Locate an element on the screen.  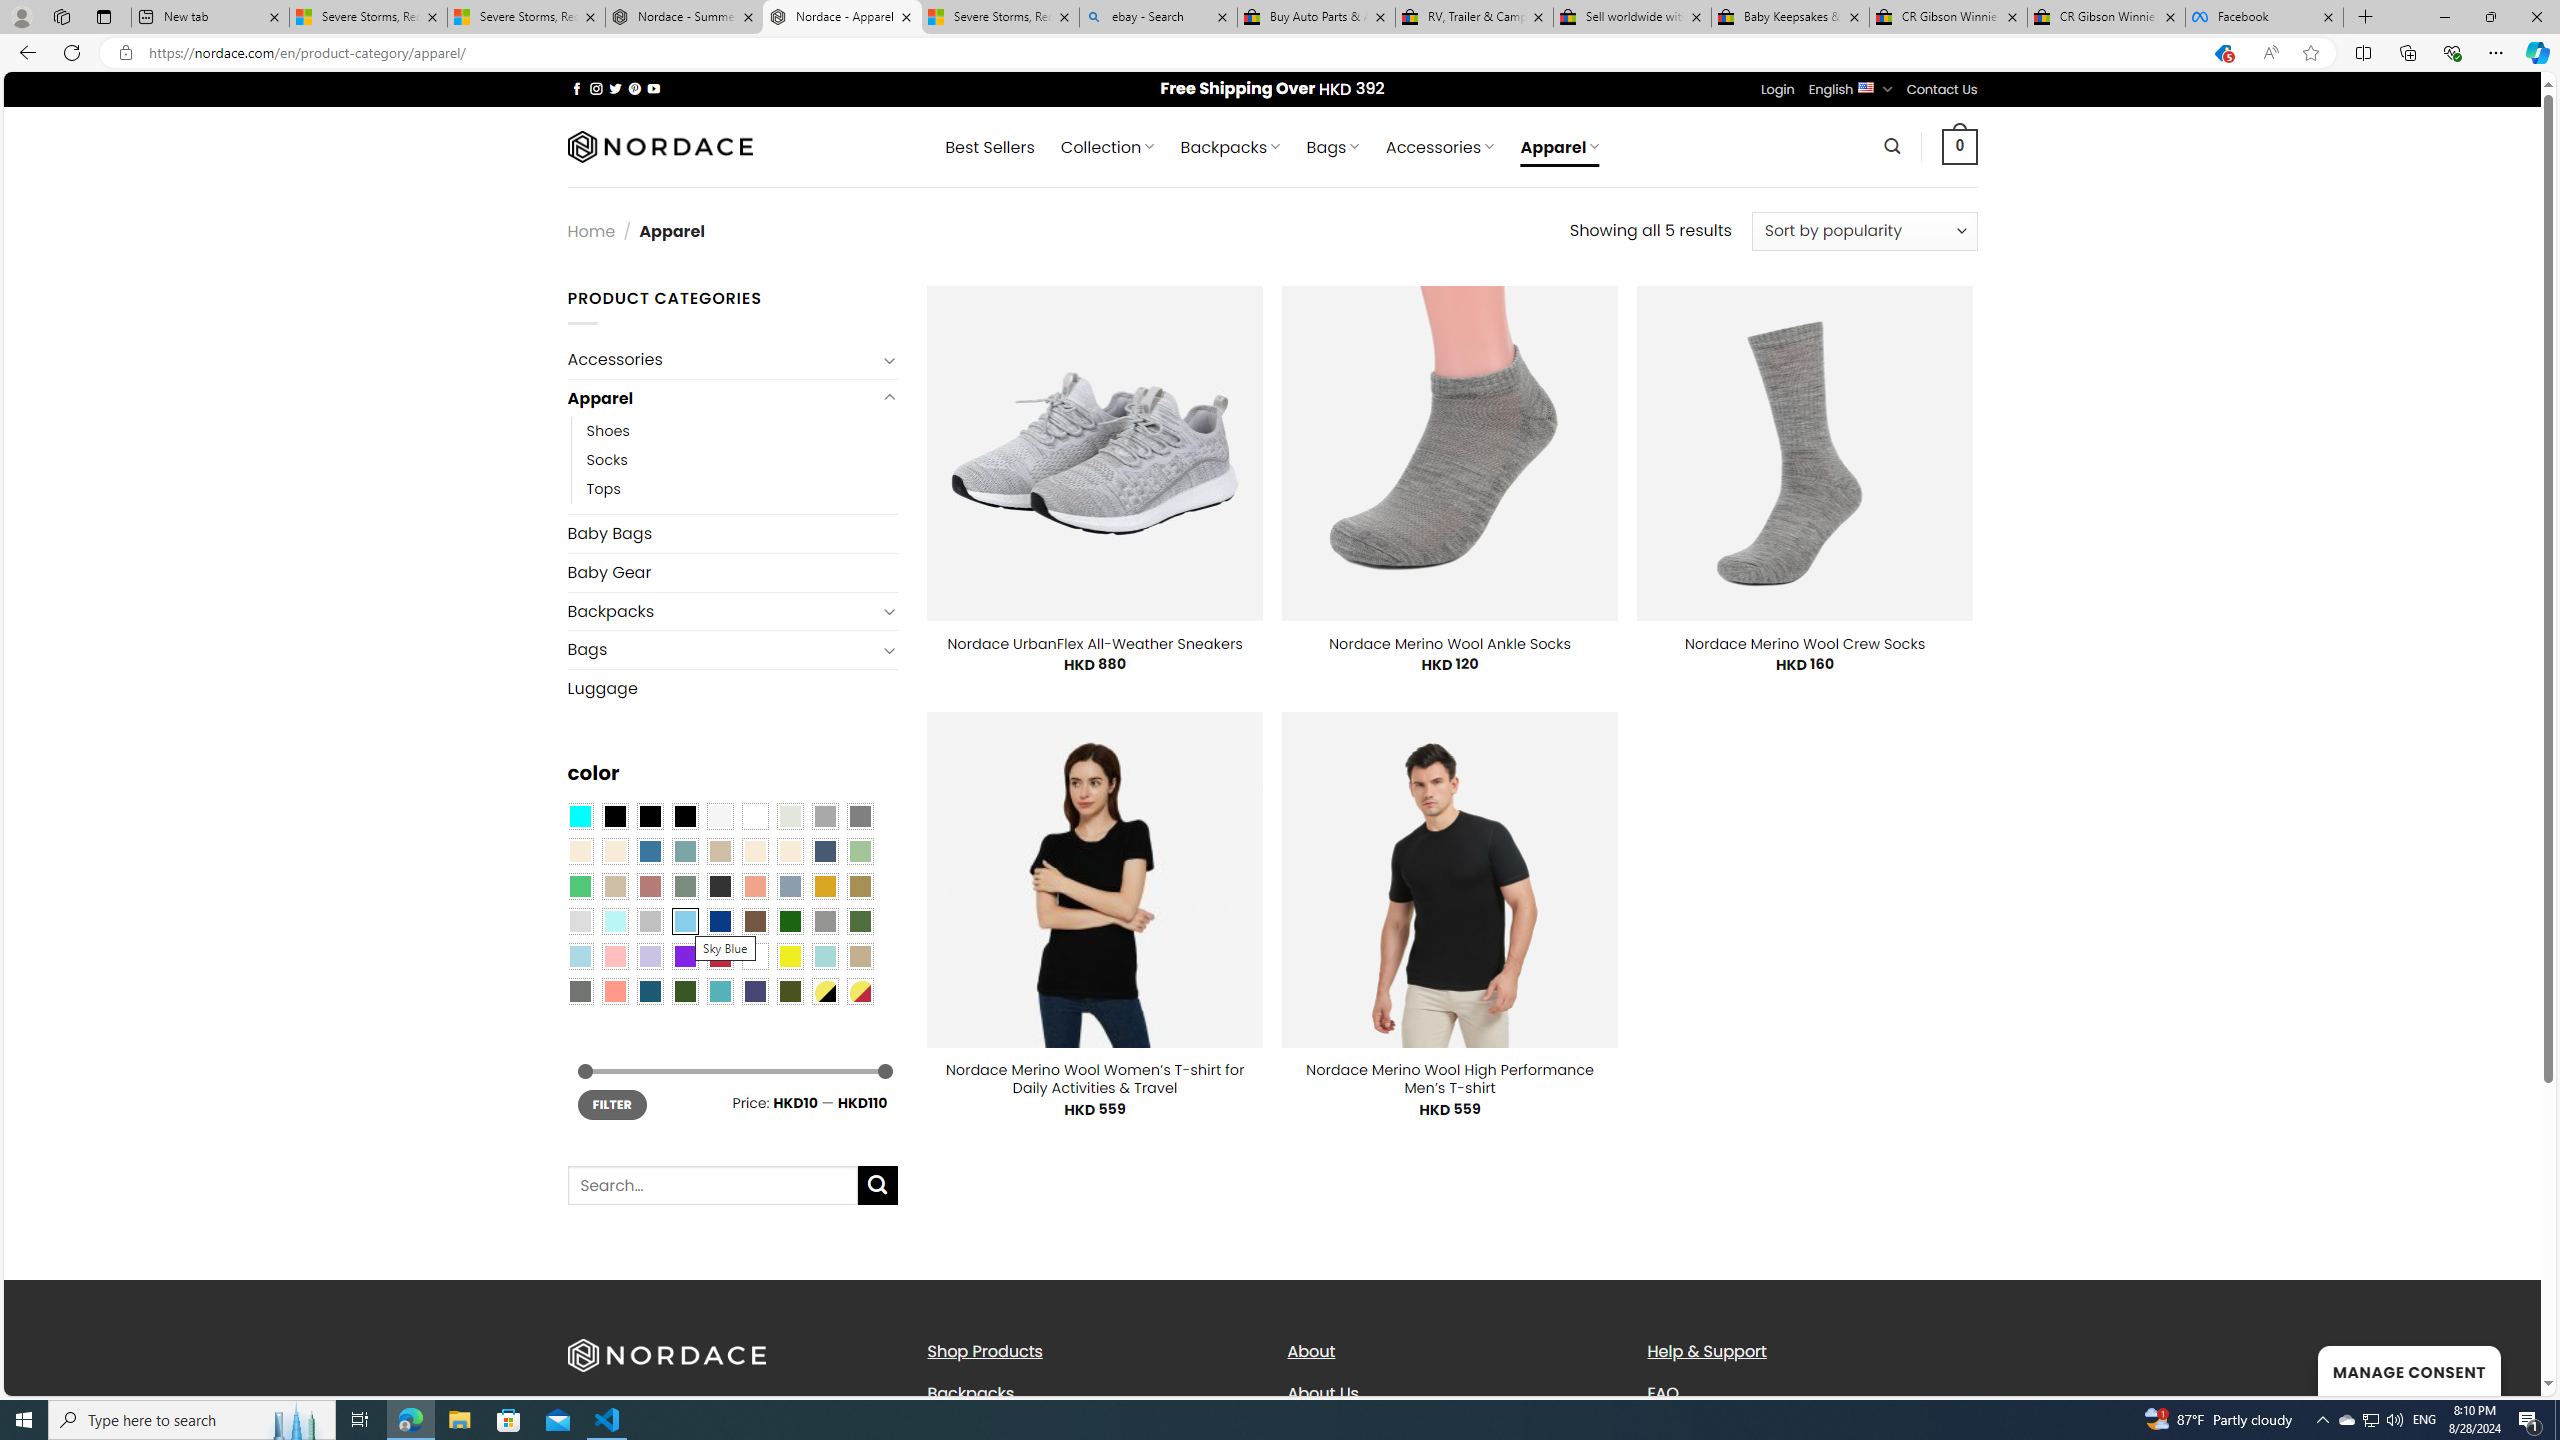
Yellow is located at coordinates (790, 956).